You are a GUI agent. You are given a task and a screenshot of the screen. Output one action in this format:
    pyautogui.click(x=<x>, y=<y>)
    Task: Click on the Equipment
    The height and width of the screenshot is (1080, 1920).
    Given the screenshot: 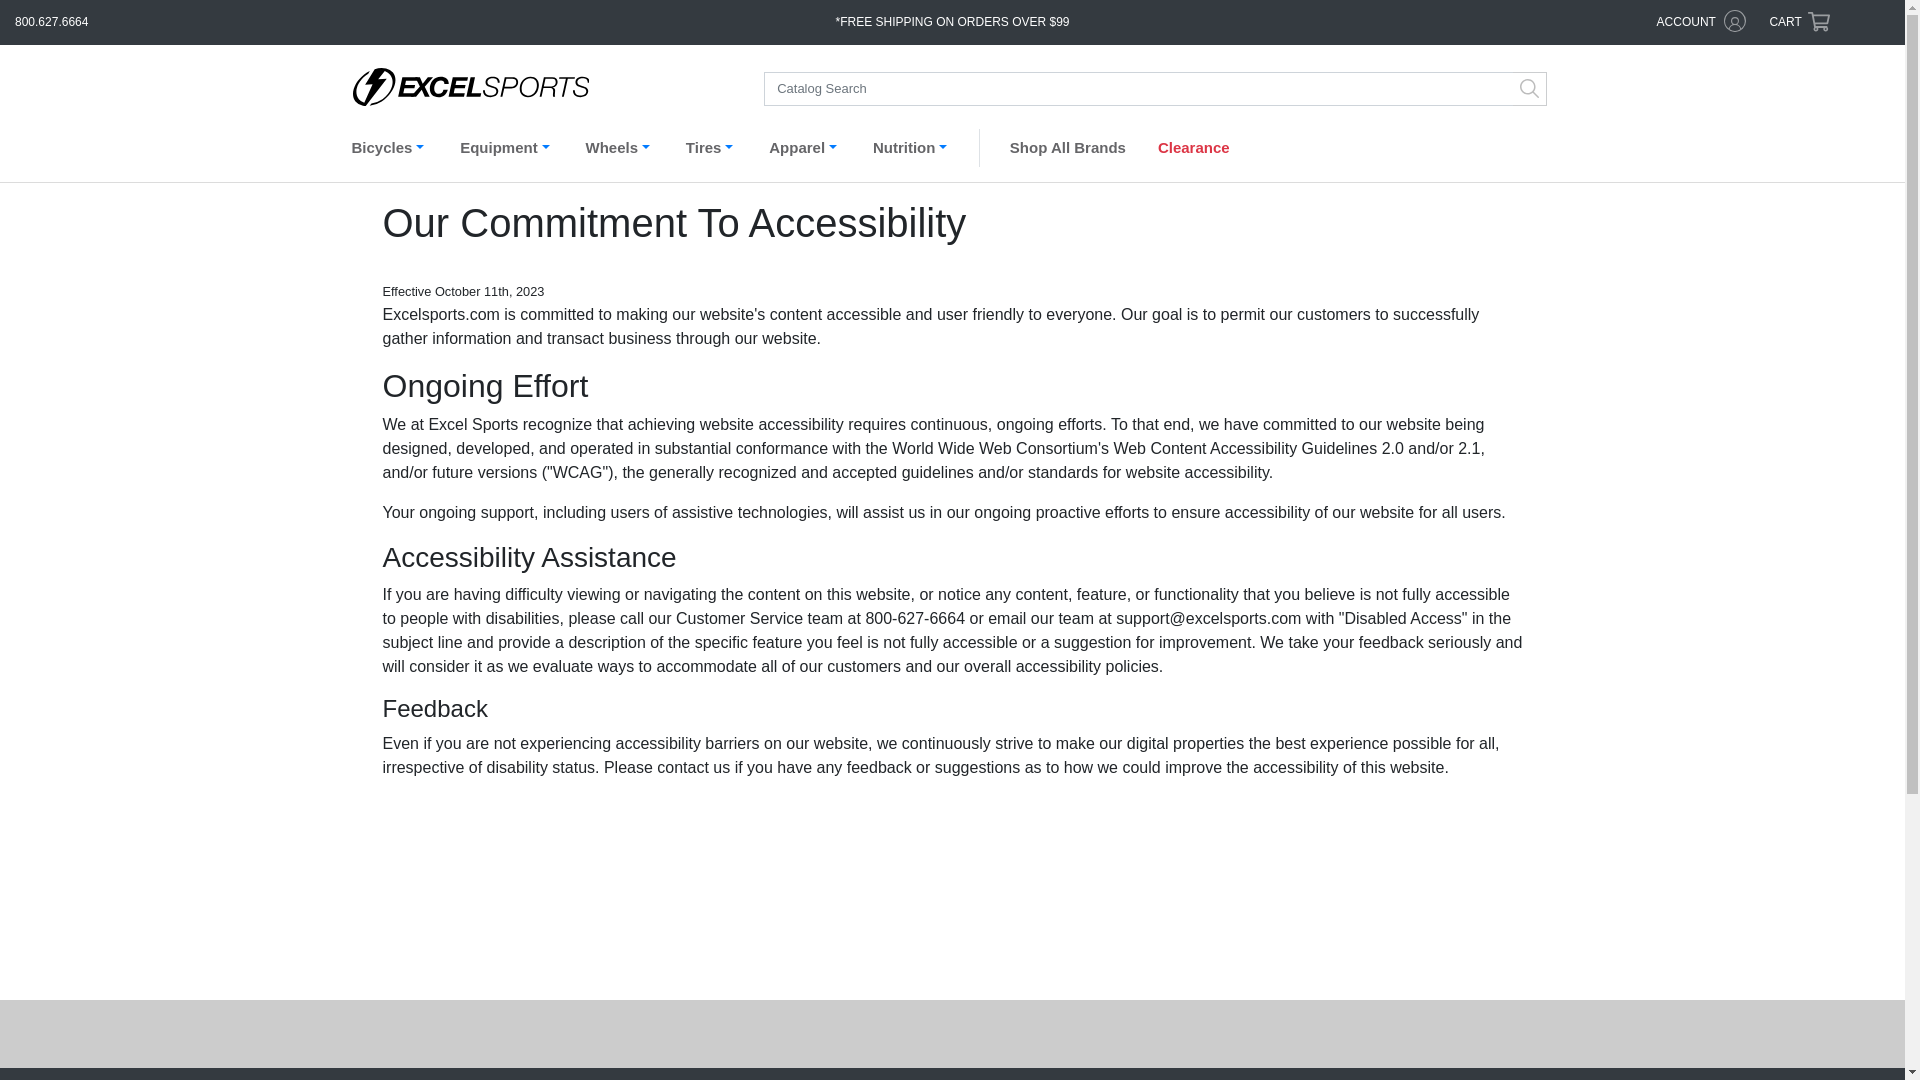 What is the action you would take?
    pyautogui.click(x=508, y=151)
    